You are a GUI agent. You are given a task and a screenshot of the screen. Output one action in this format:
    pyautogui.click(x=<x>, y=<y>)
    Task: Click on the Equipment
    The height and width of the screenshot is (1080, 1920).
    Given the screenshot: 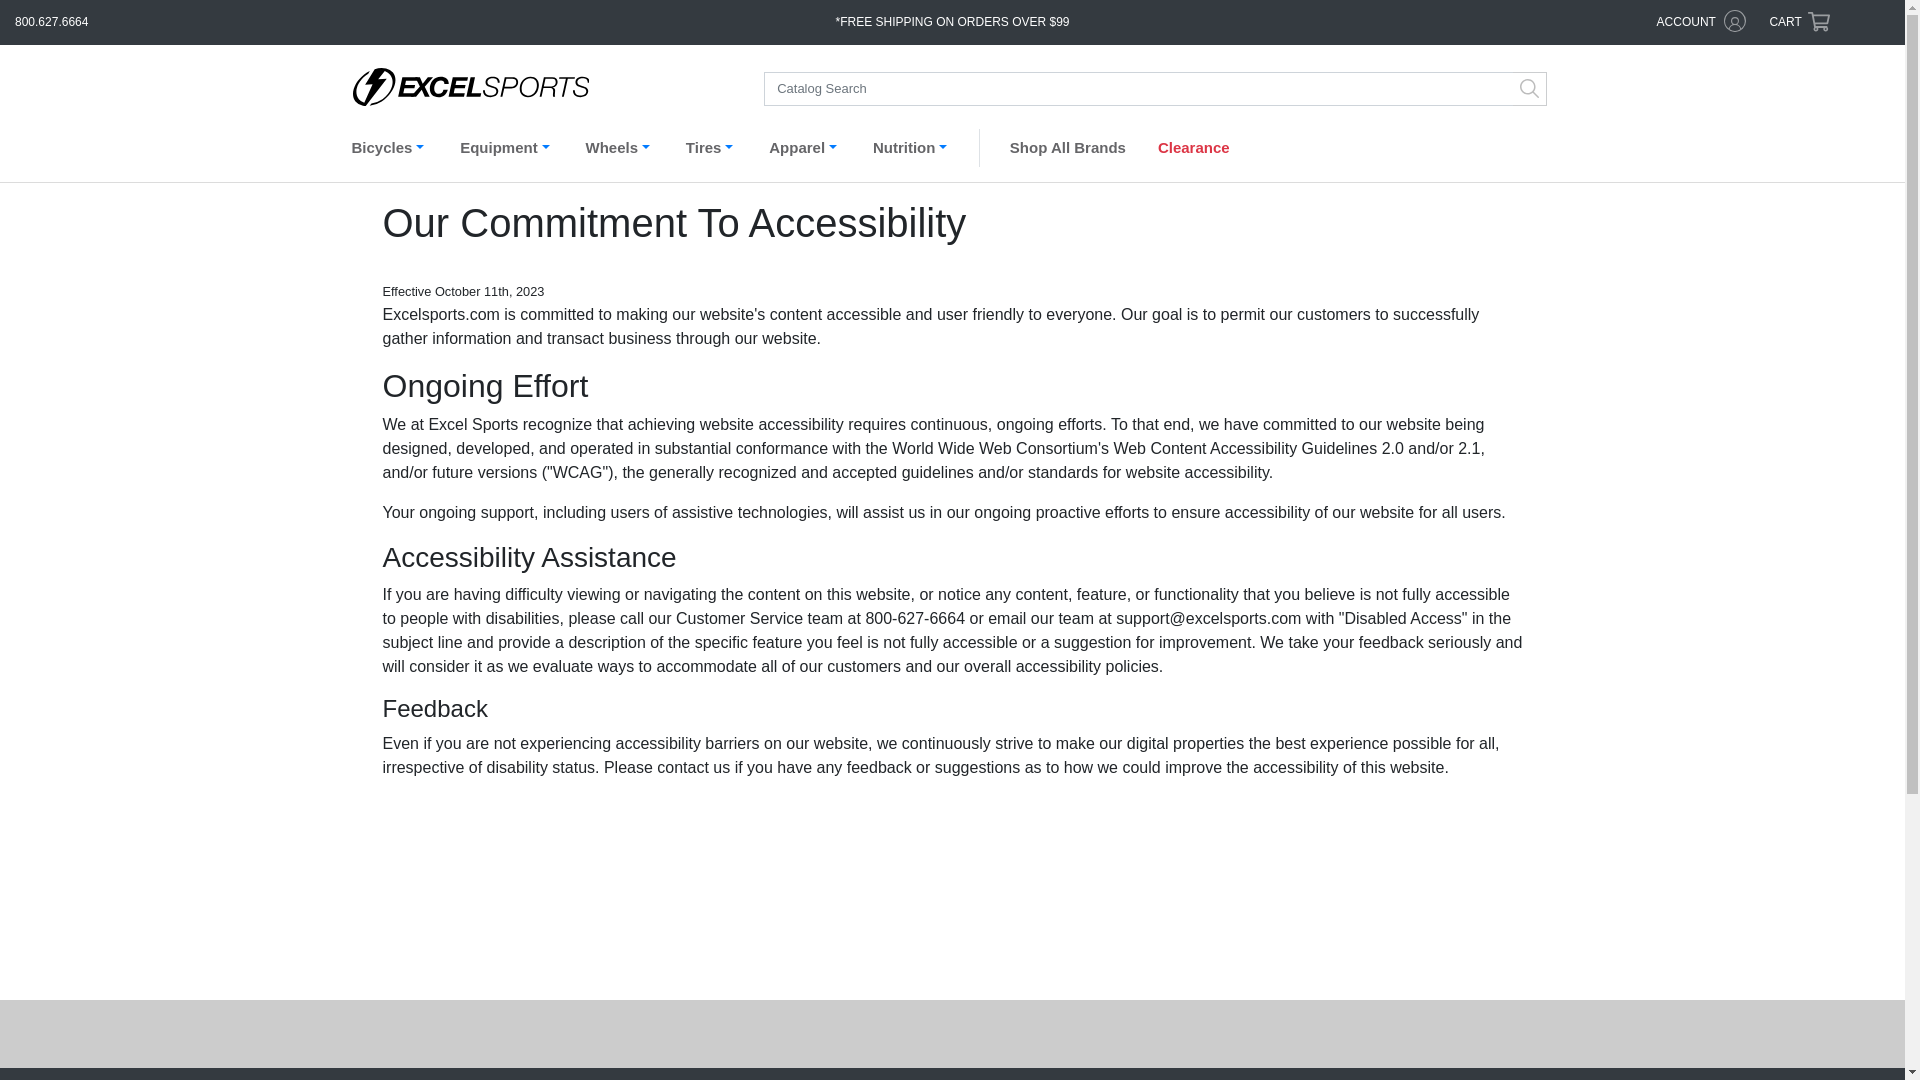 What is the action you would take?
    pyautogui.click(x=508, y=151)
    